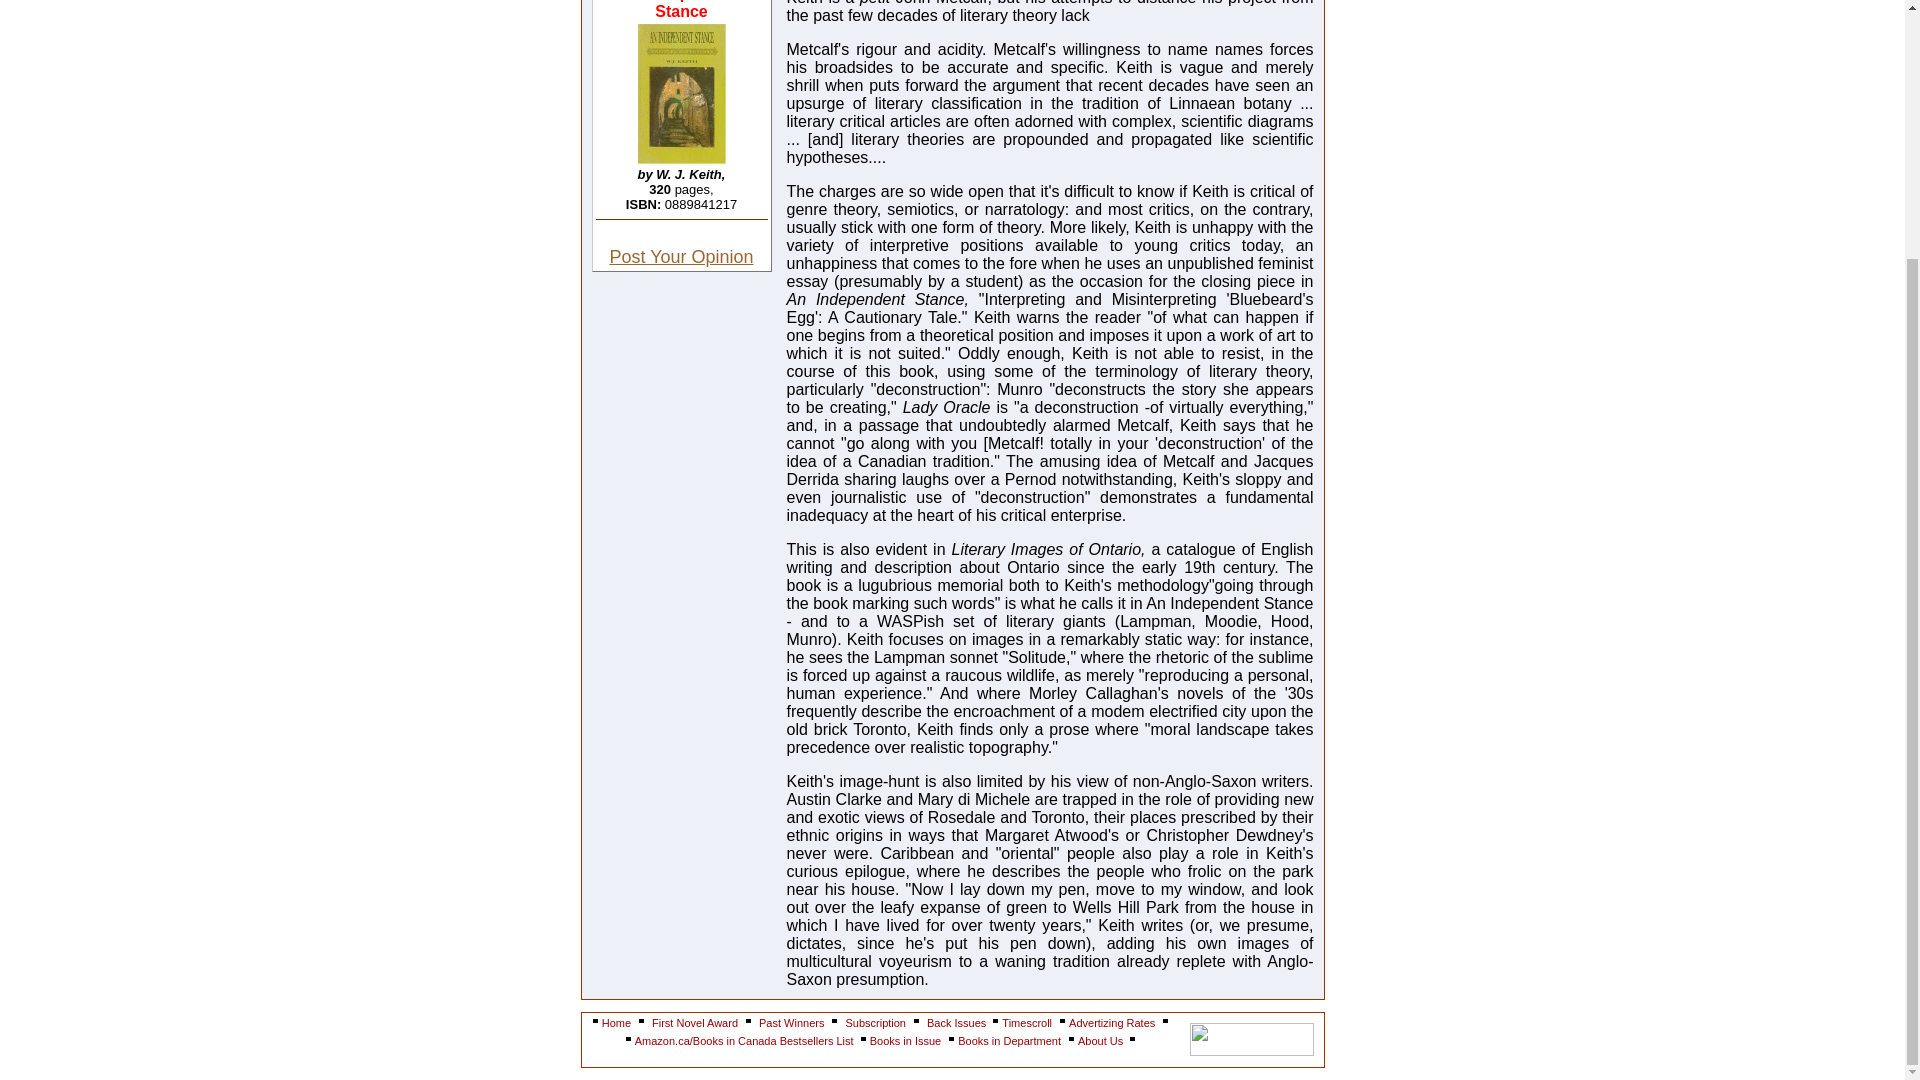 This screenshot has height=1080, width=1920. I want to click on Back Issues, so click(958, 1023).